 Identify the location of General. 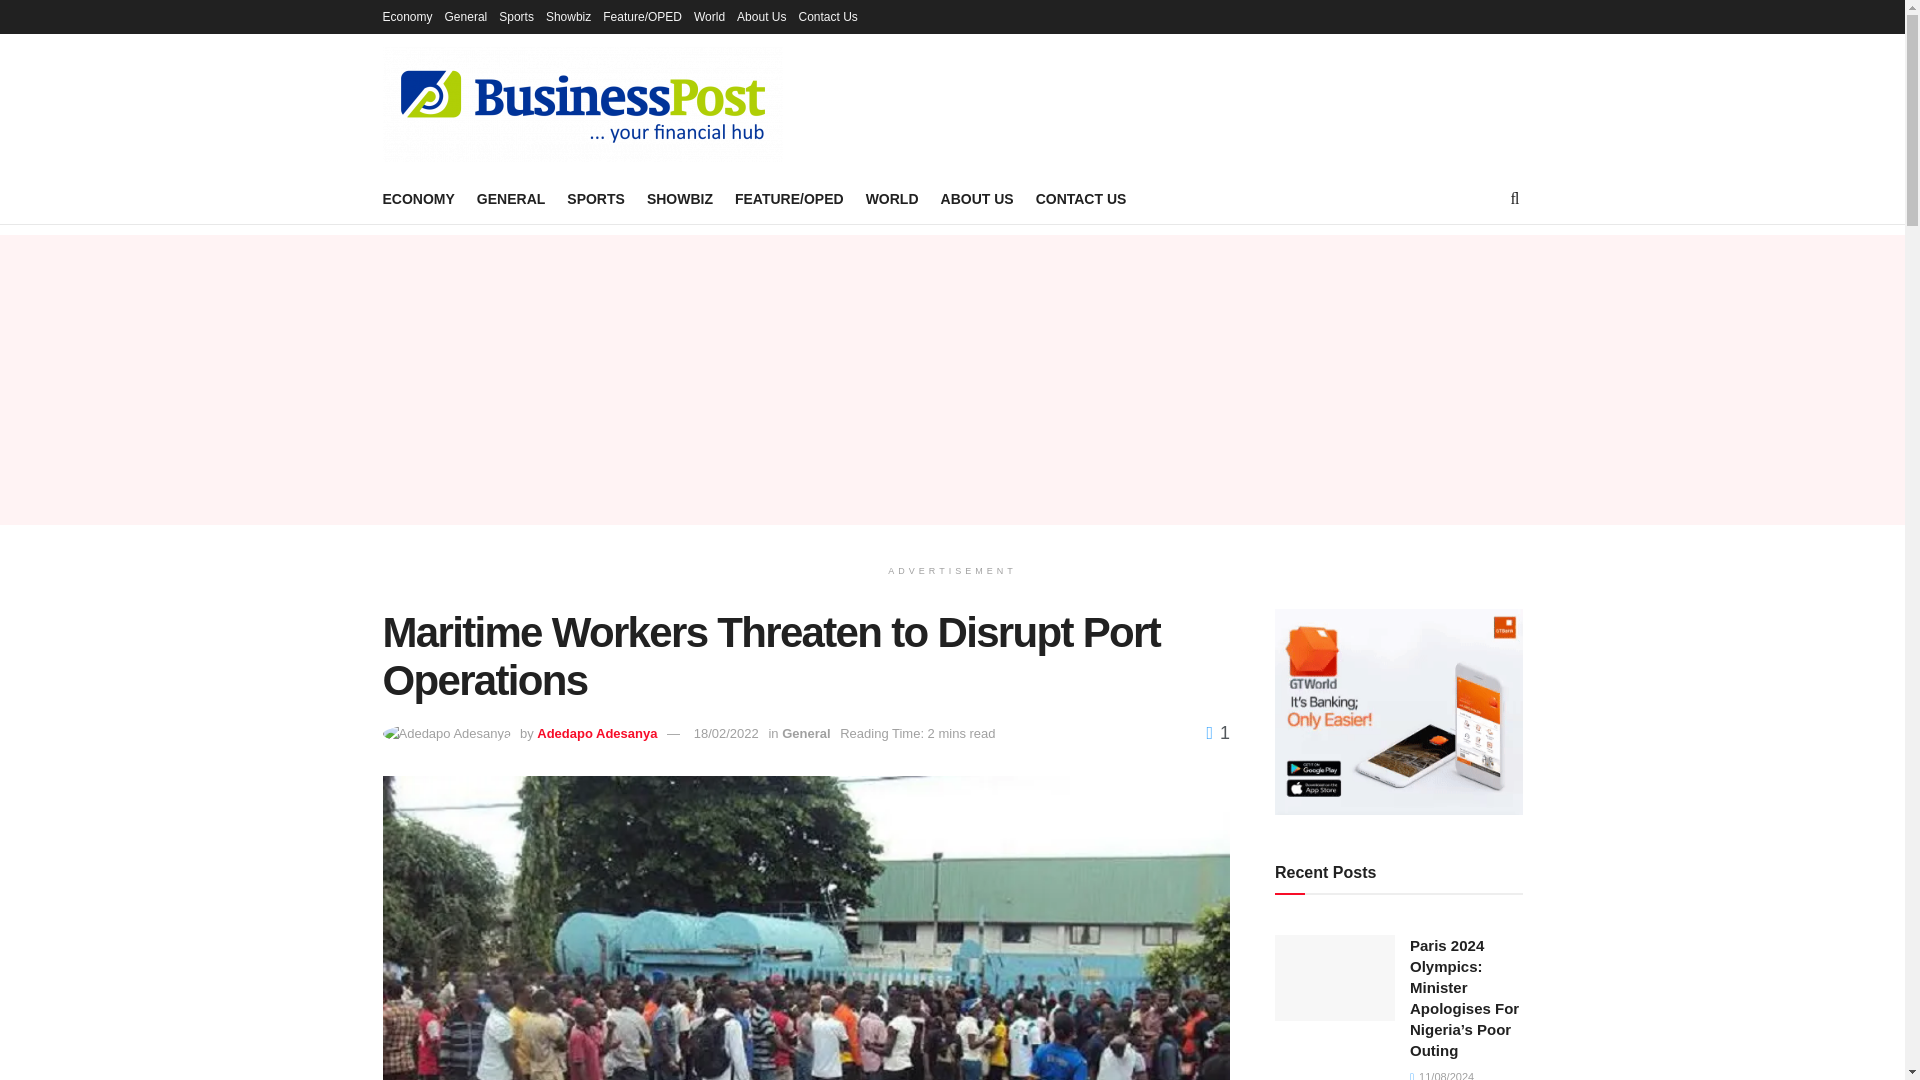
(466, 16).